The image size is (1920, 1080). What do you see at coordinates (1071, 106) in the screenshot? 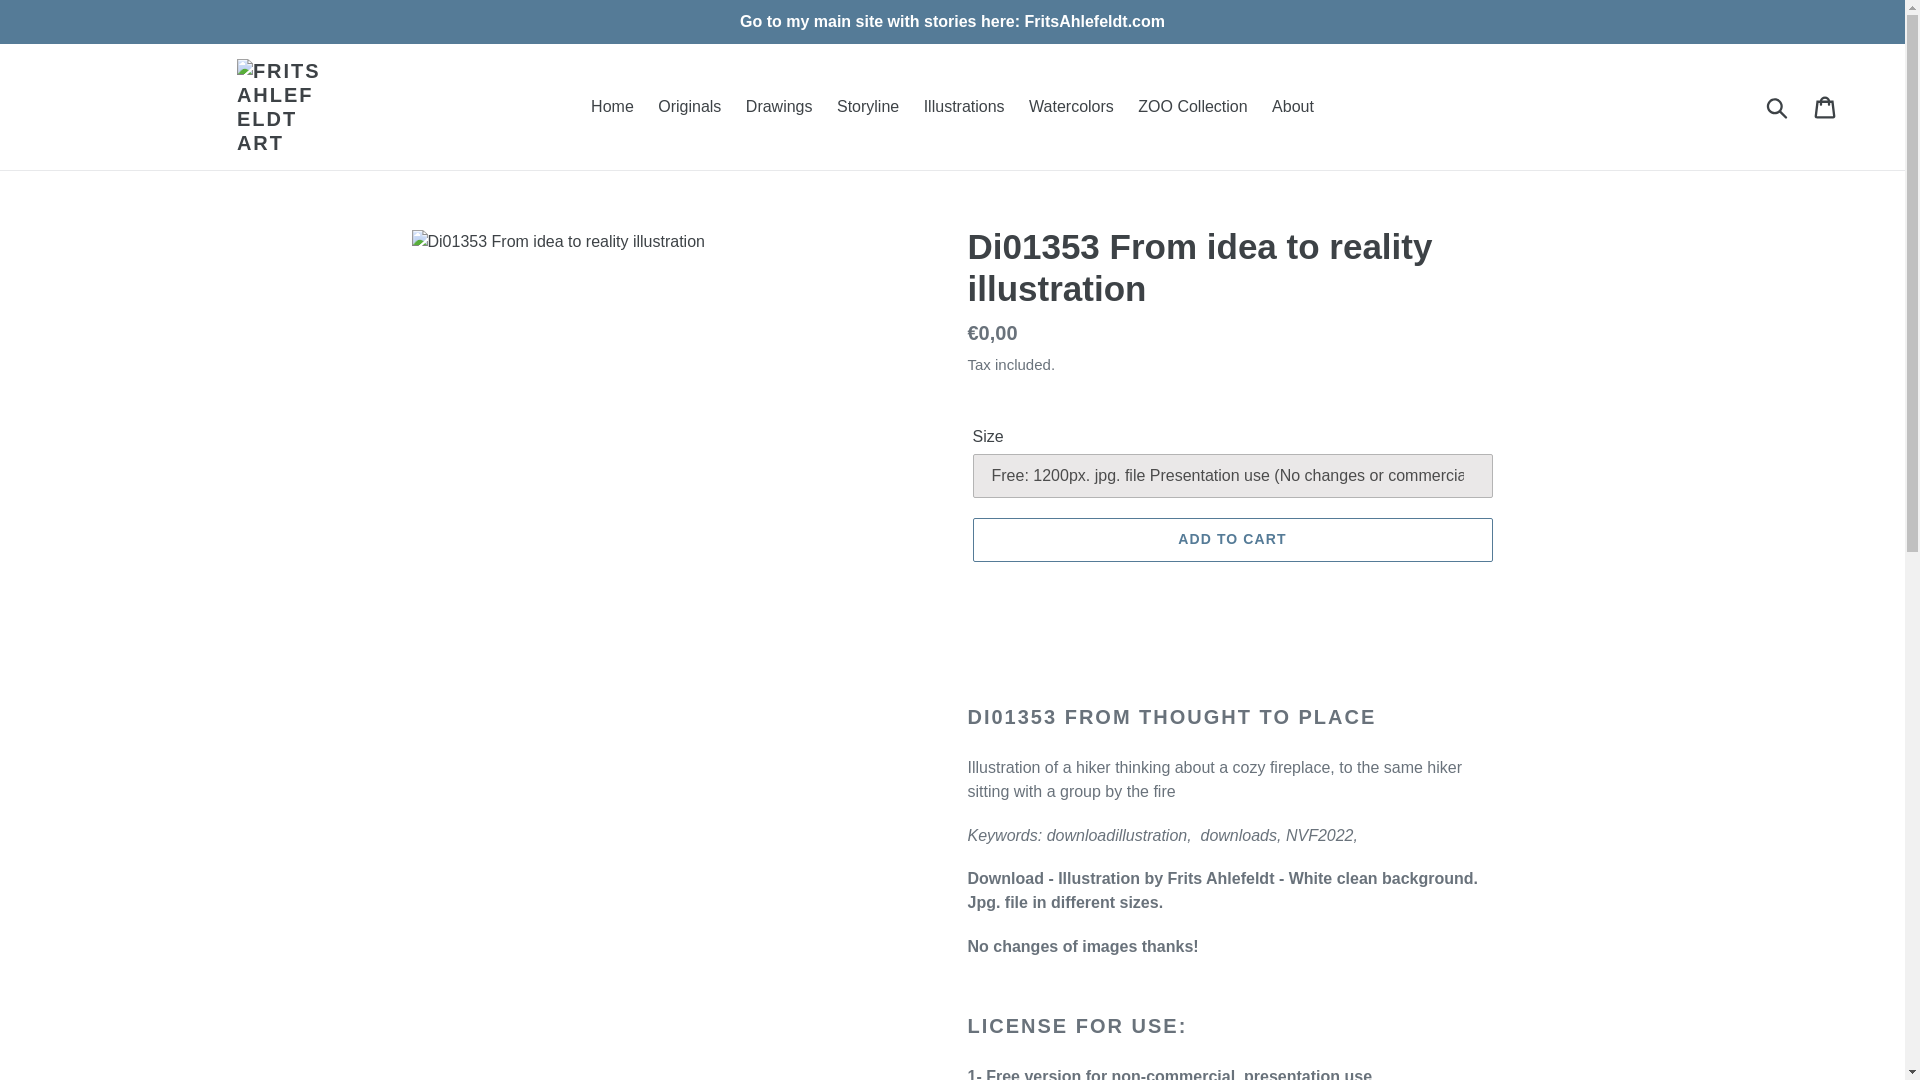
I see `Watercolors` at bounding box center [1071, 106].